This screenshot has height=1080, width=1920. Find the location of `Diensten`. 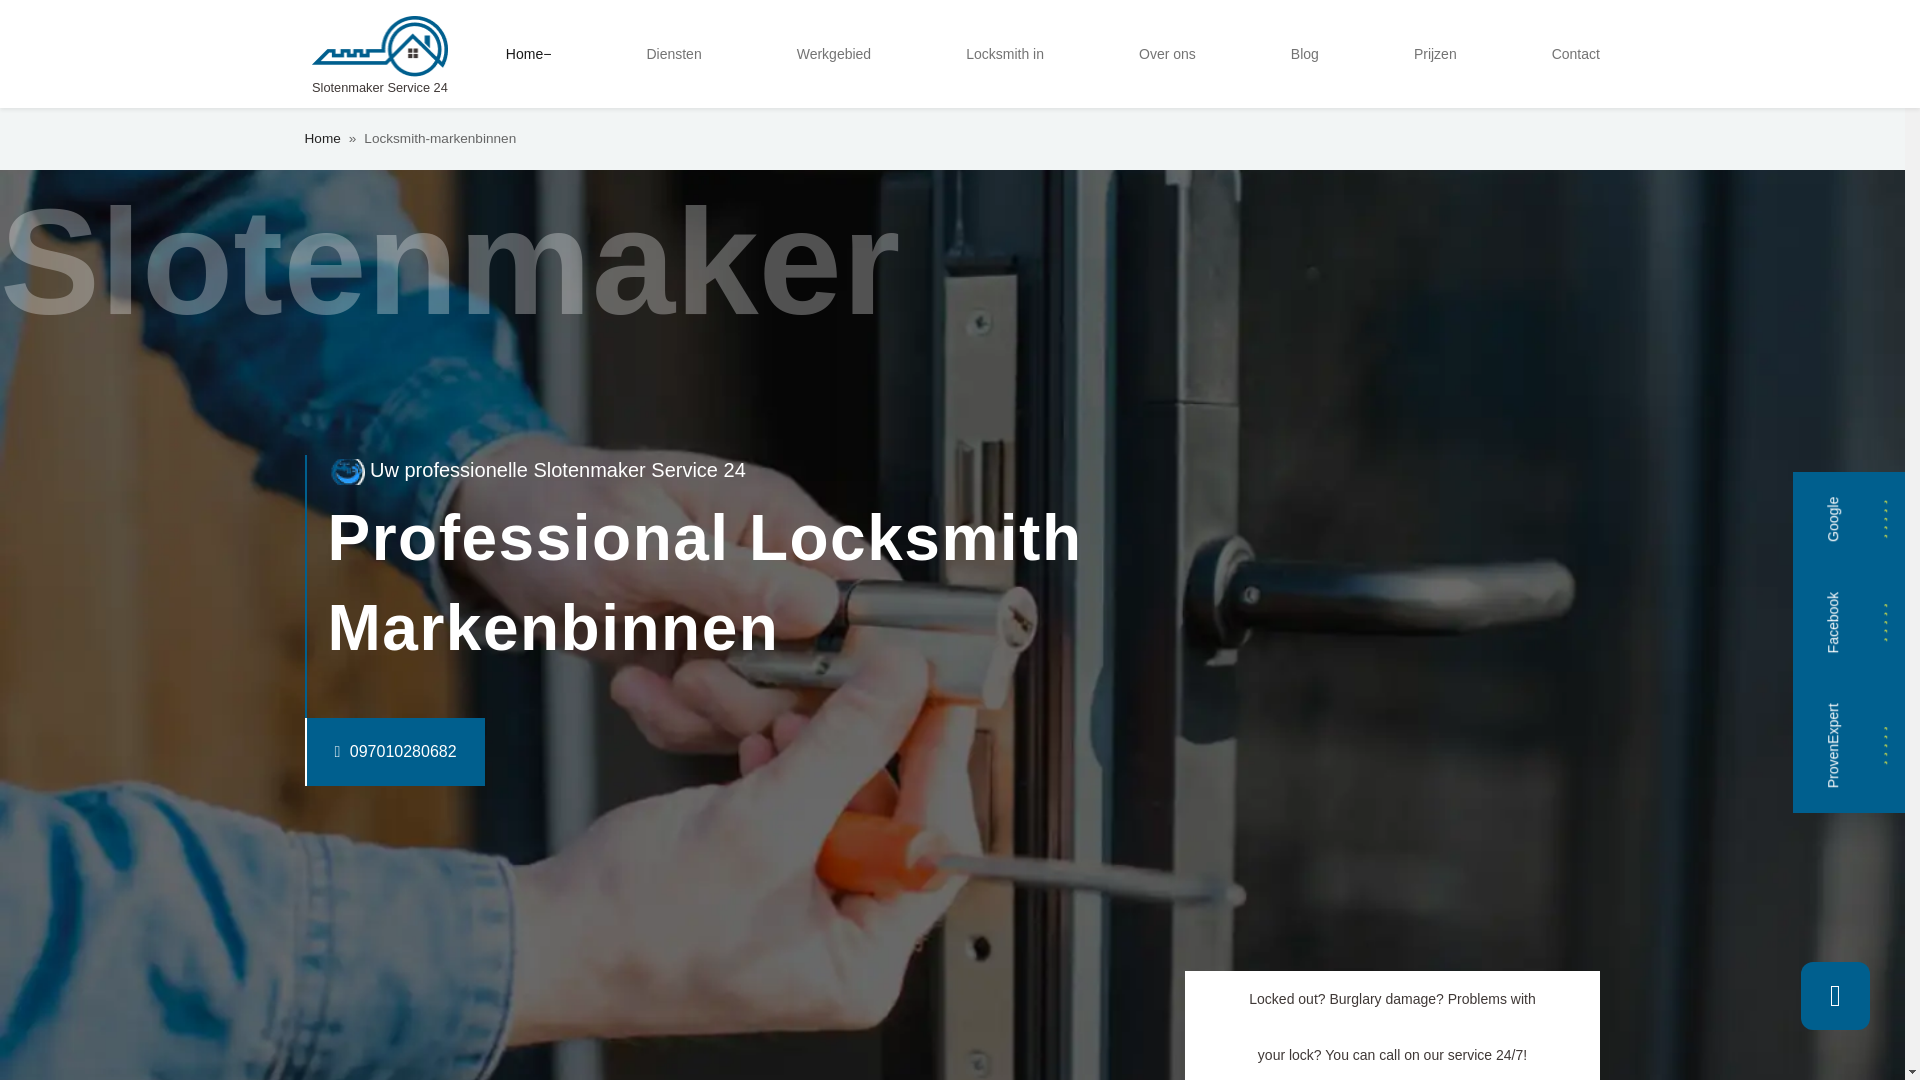

Diensten is located at coordinates (672, 54).